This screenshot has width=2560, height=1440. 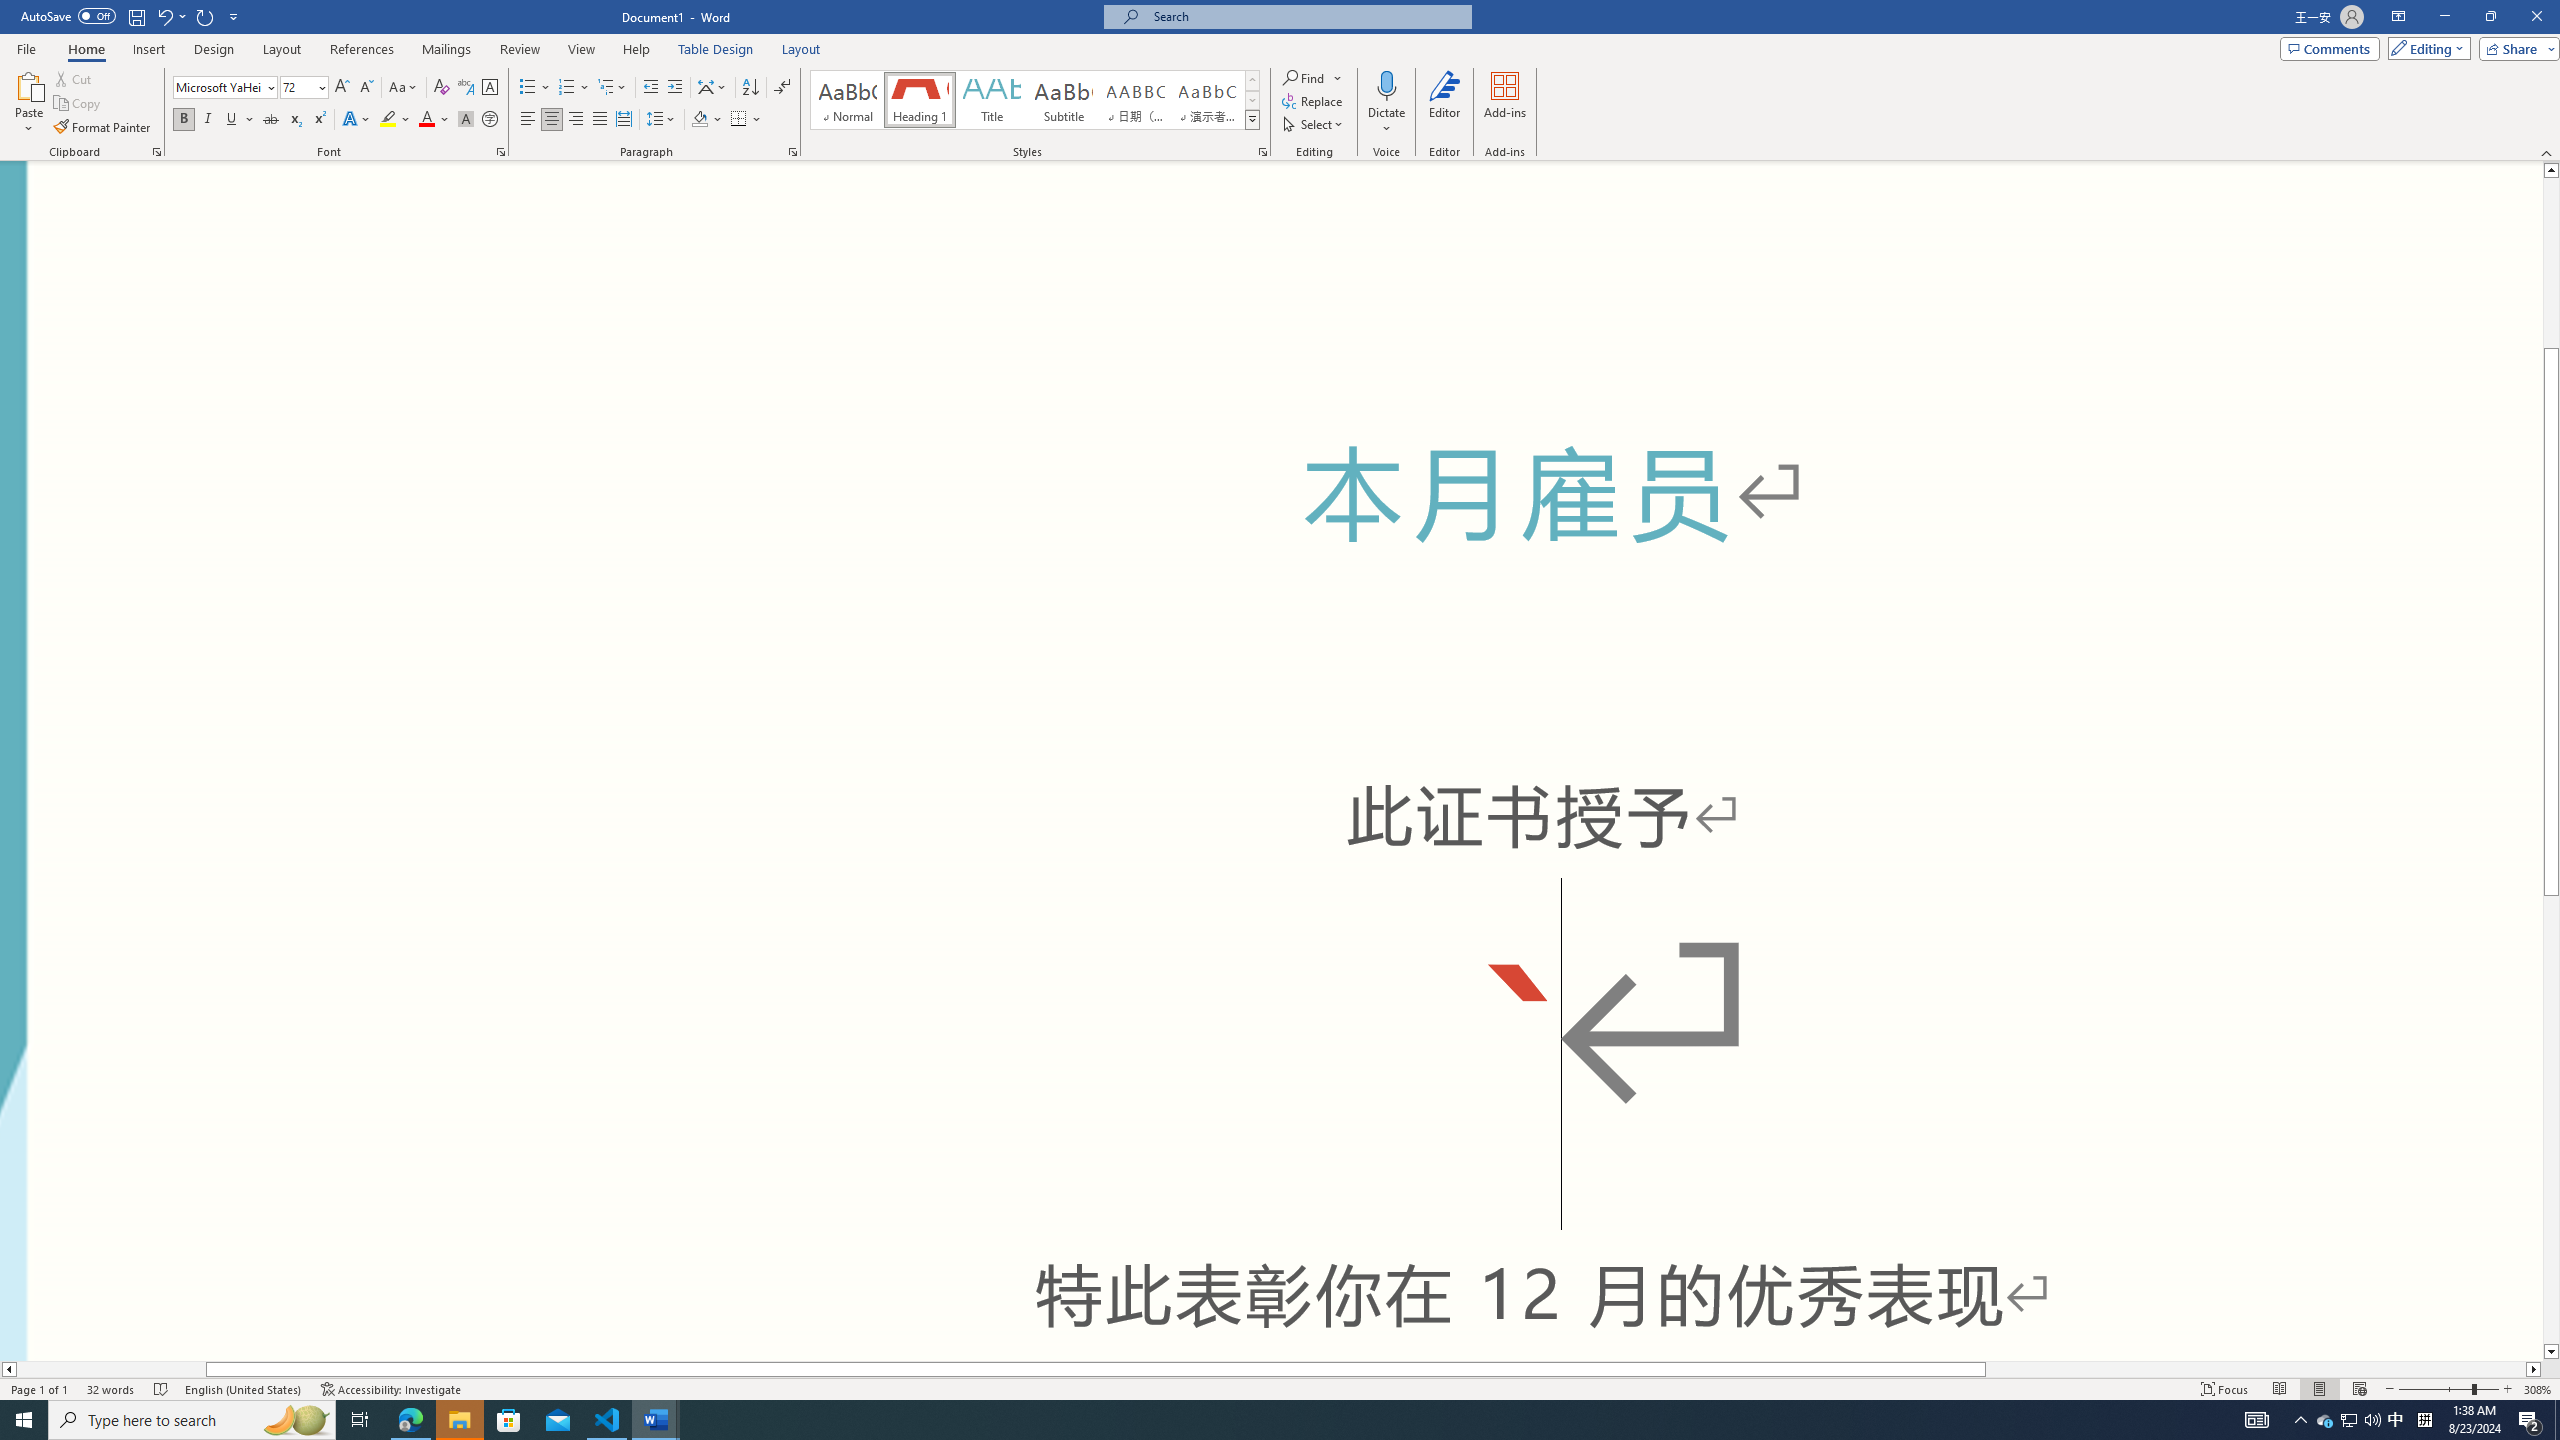 I want to click on Replace..., so click(x=1314, y=100).